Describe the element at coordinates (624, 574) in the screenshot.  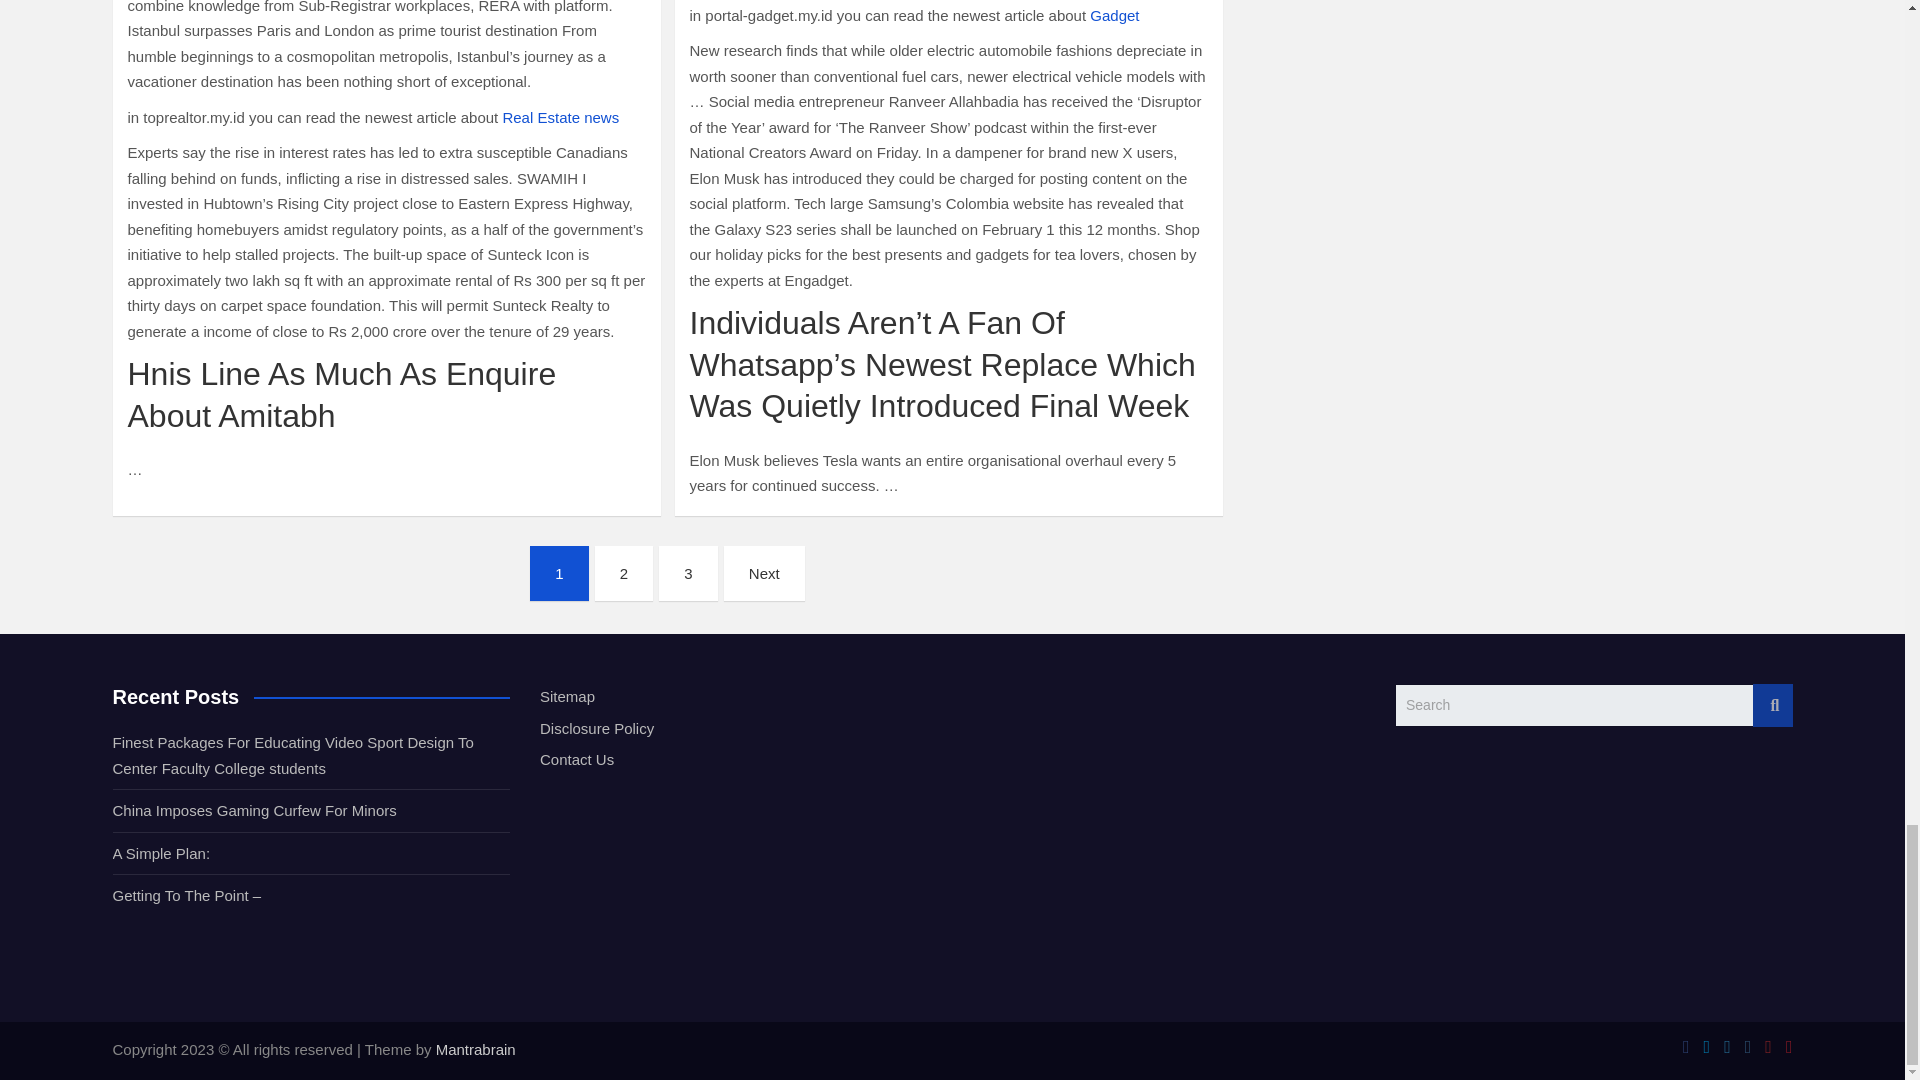
I see `2` at that location.